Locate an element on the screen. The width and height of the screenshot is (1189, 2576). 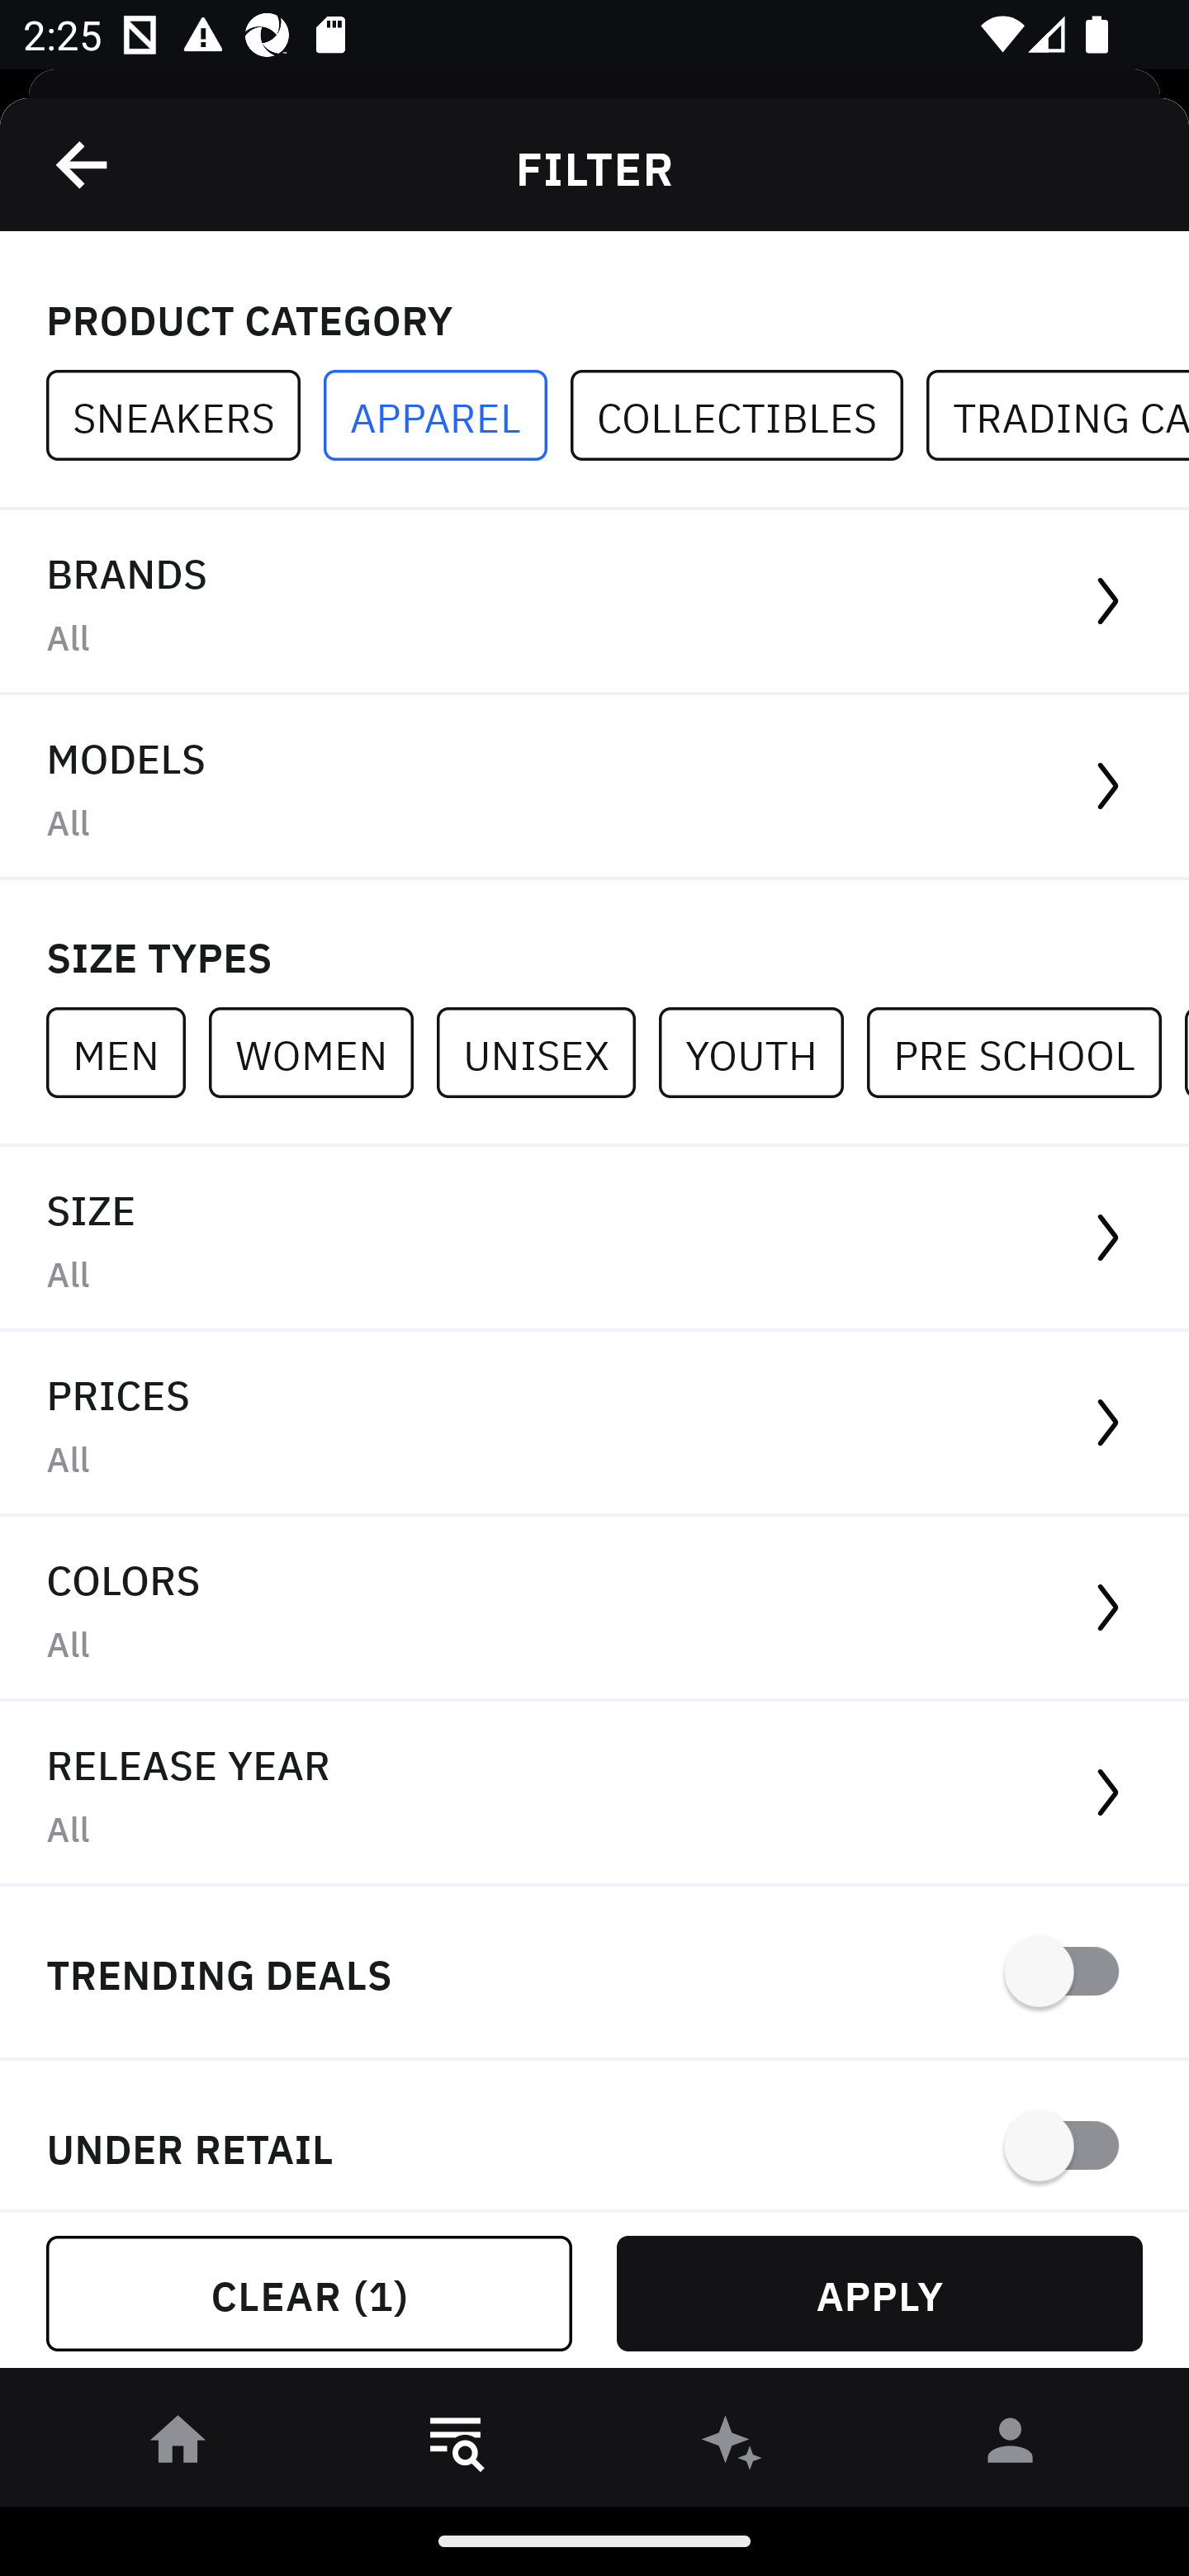
TRADING CARDS is located at coordinates (1057, 416).